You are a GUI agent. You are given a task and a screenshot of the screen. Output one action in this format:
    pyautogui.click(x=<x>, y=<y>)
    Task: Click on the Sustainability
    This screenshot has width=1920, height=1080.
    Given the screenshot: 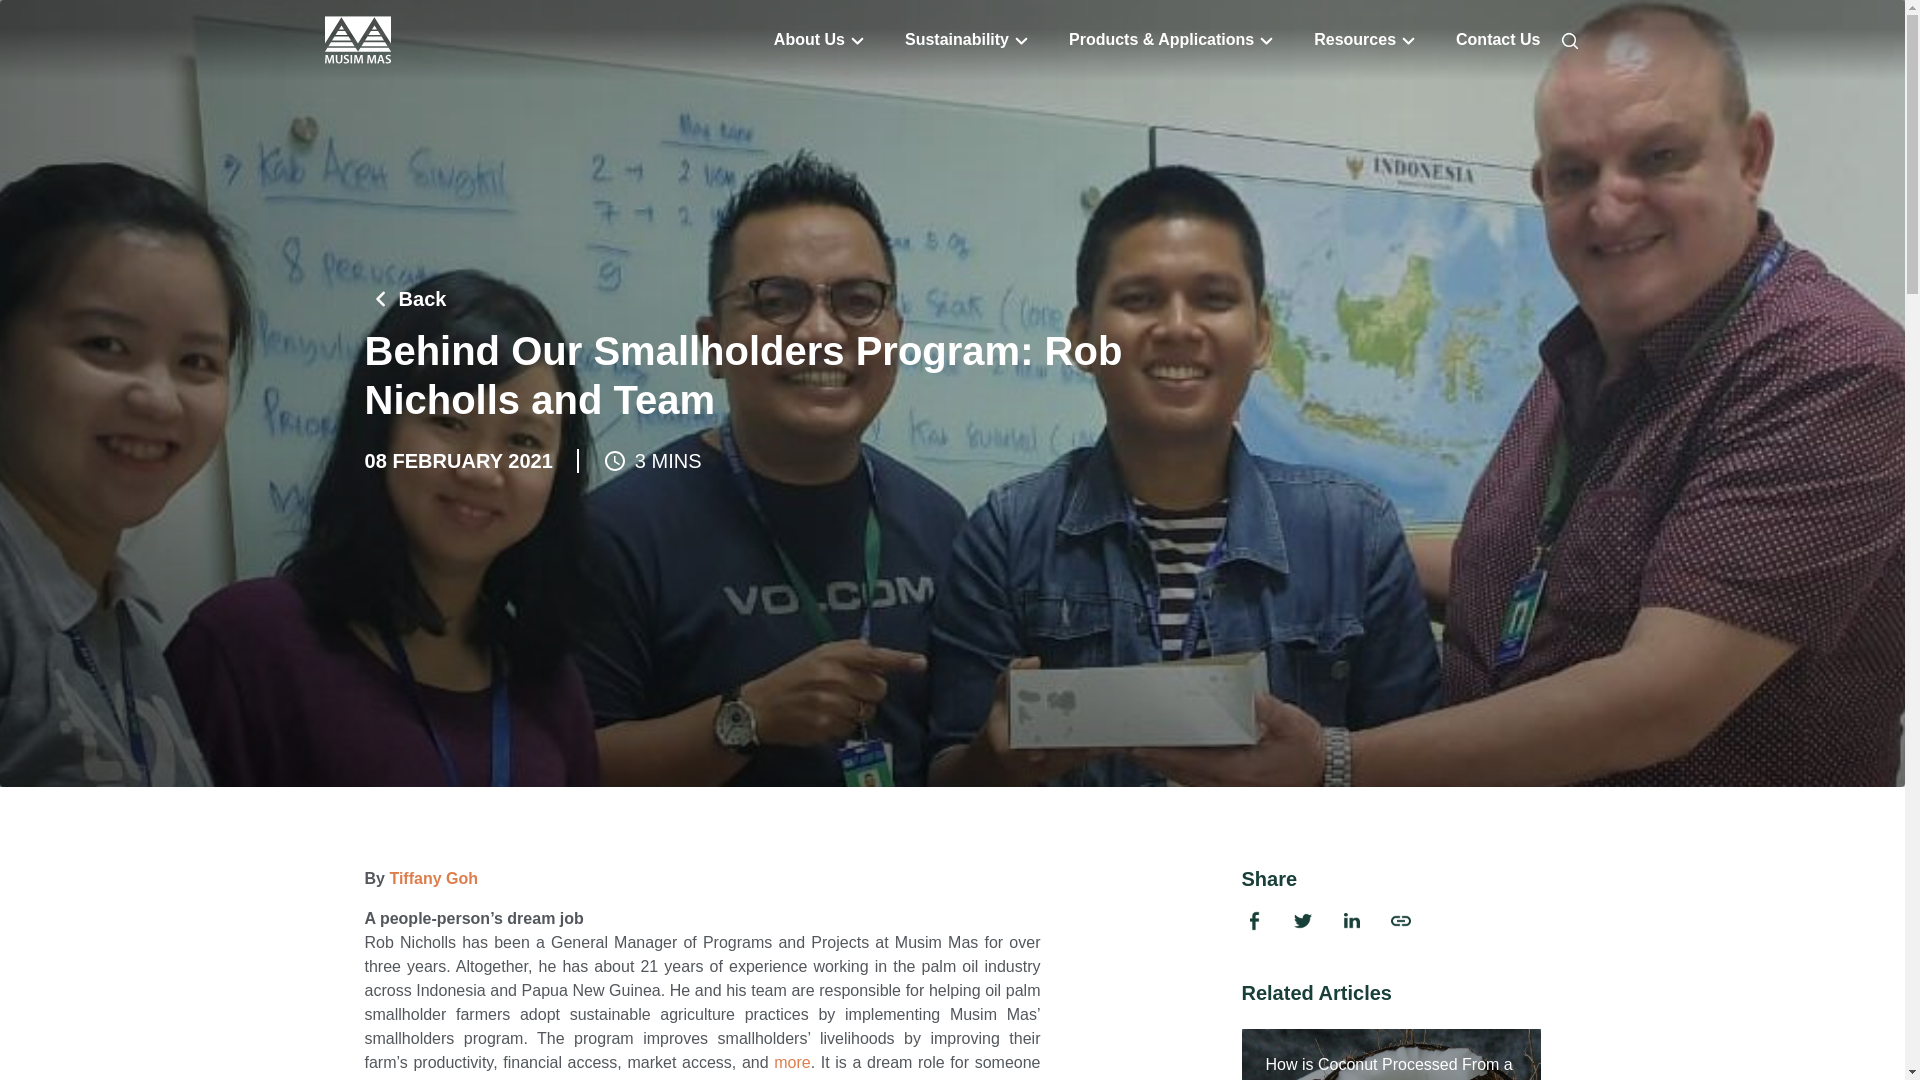 What is the action you would take?
    pyautogui.click(x=956, y=40)
    